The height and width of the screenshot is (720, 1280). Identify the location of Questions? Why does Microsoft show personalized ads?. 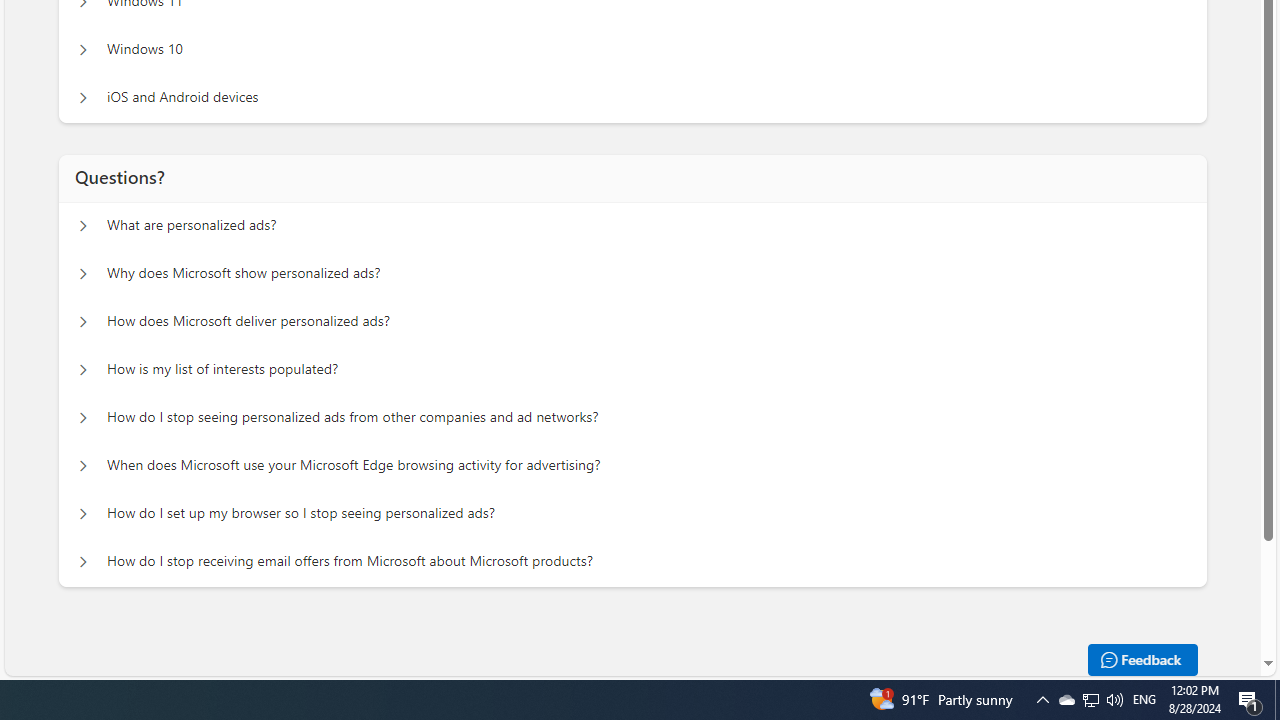
(82, 274).